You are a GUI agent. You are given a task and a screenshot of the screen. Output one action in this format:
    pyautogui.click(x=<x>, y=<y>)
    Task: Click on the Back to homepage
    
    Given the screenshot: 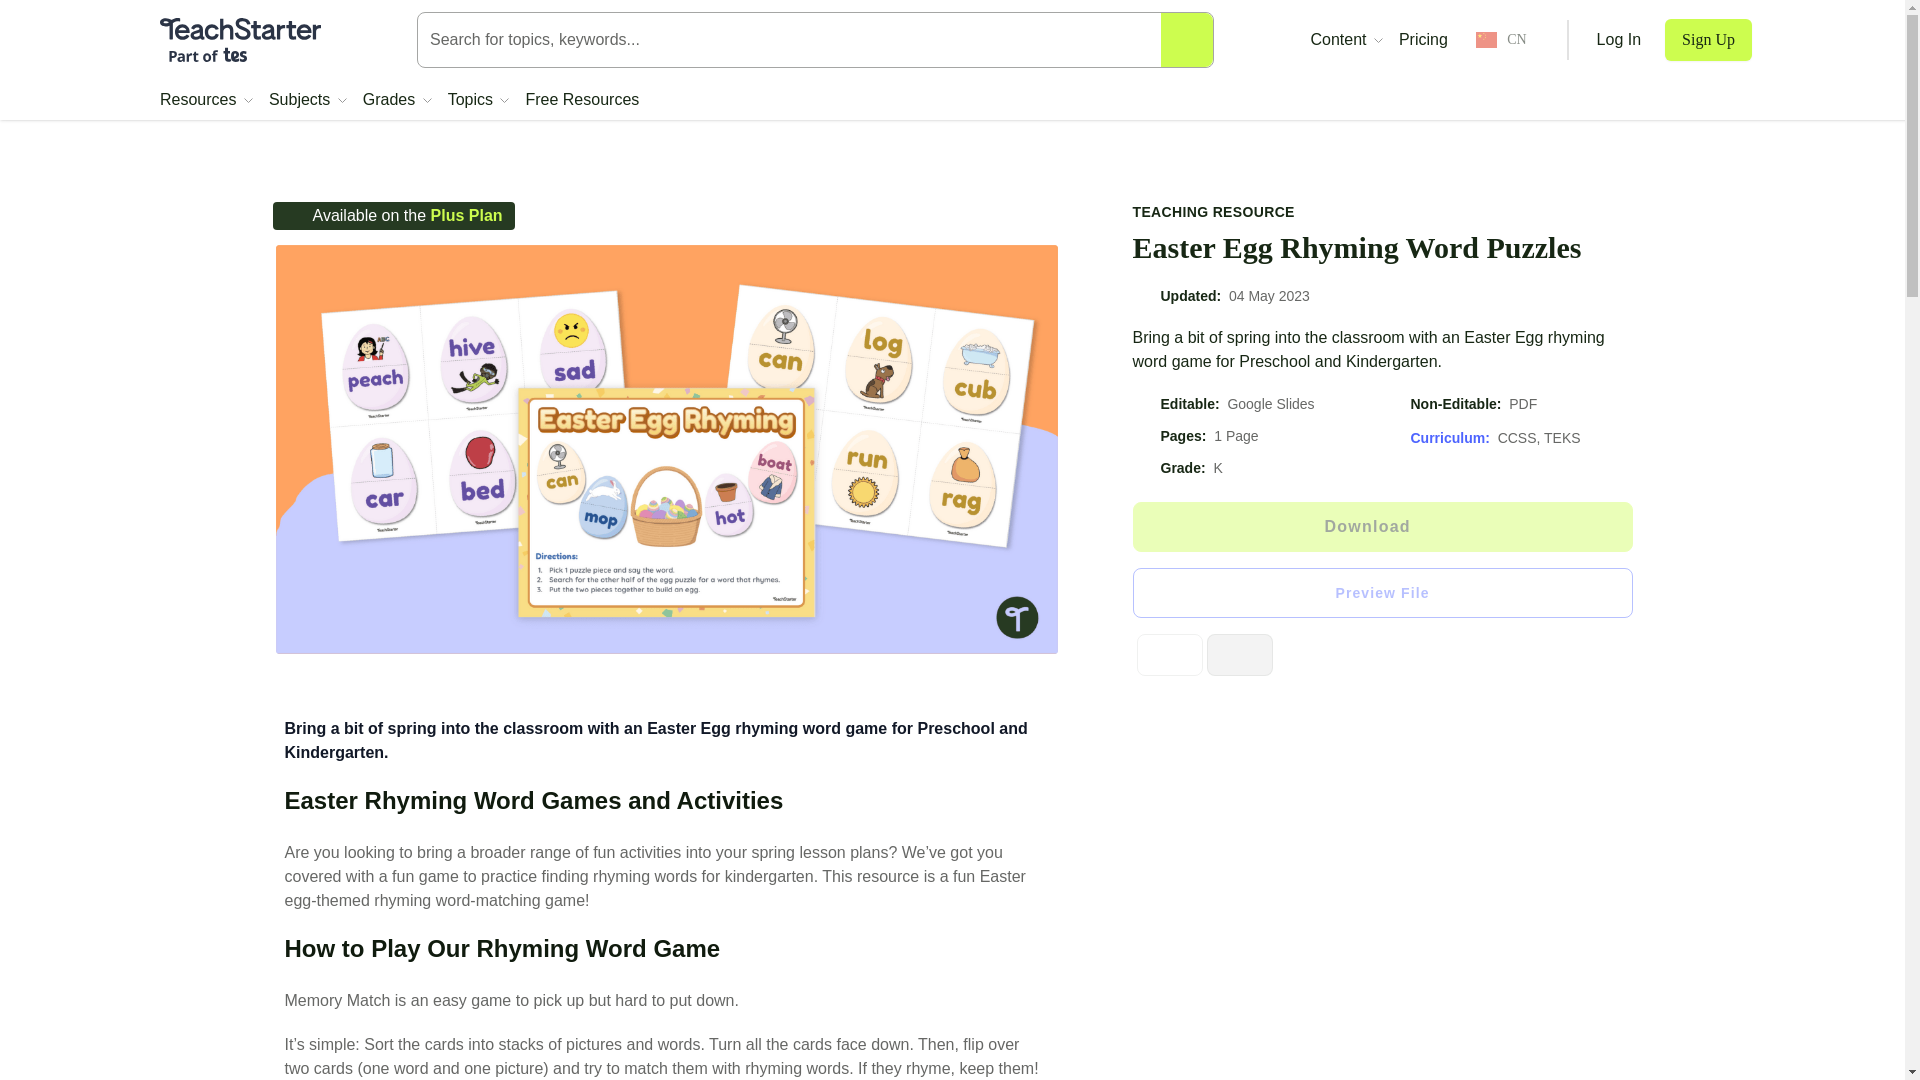 What is the action you would take?
    pyautogui.click(x=240, y=40)
    